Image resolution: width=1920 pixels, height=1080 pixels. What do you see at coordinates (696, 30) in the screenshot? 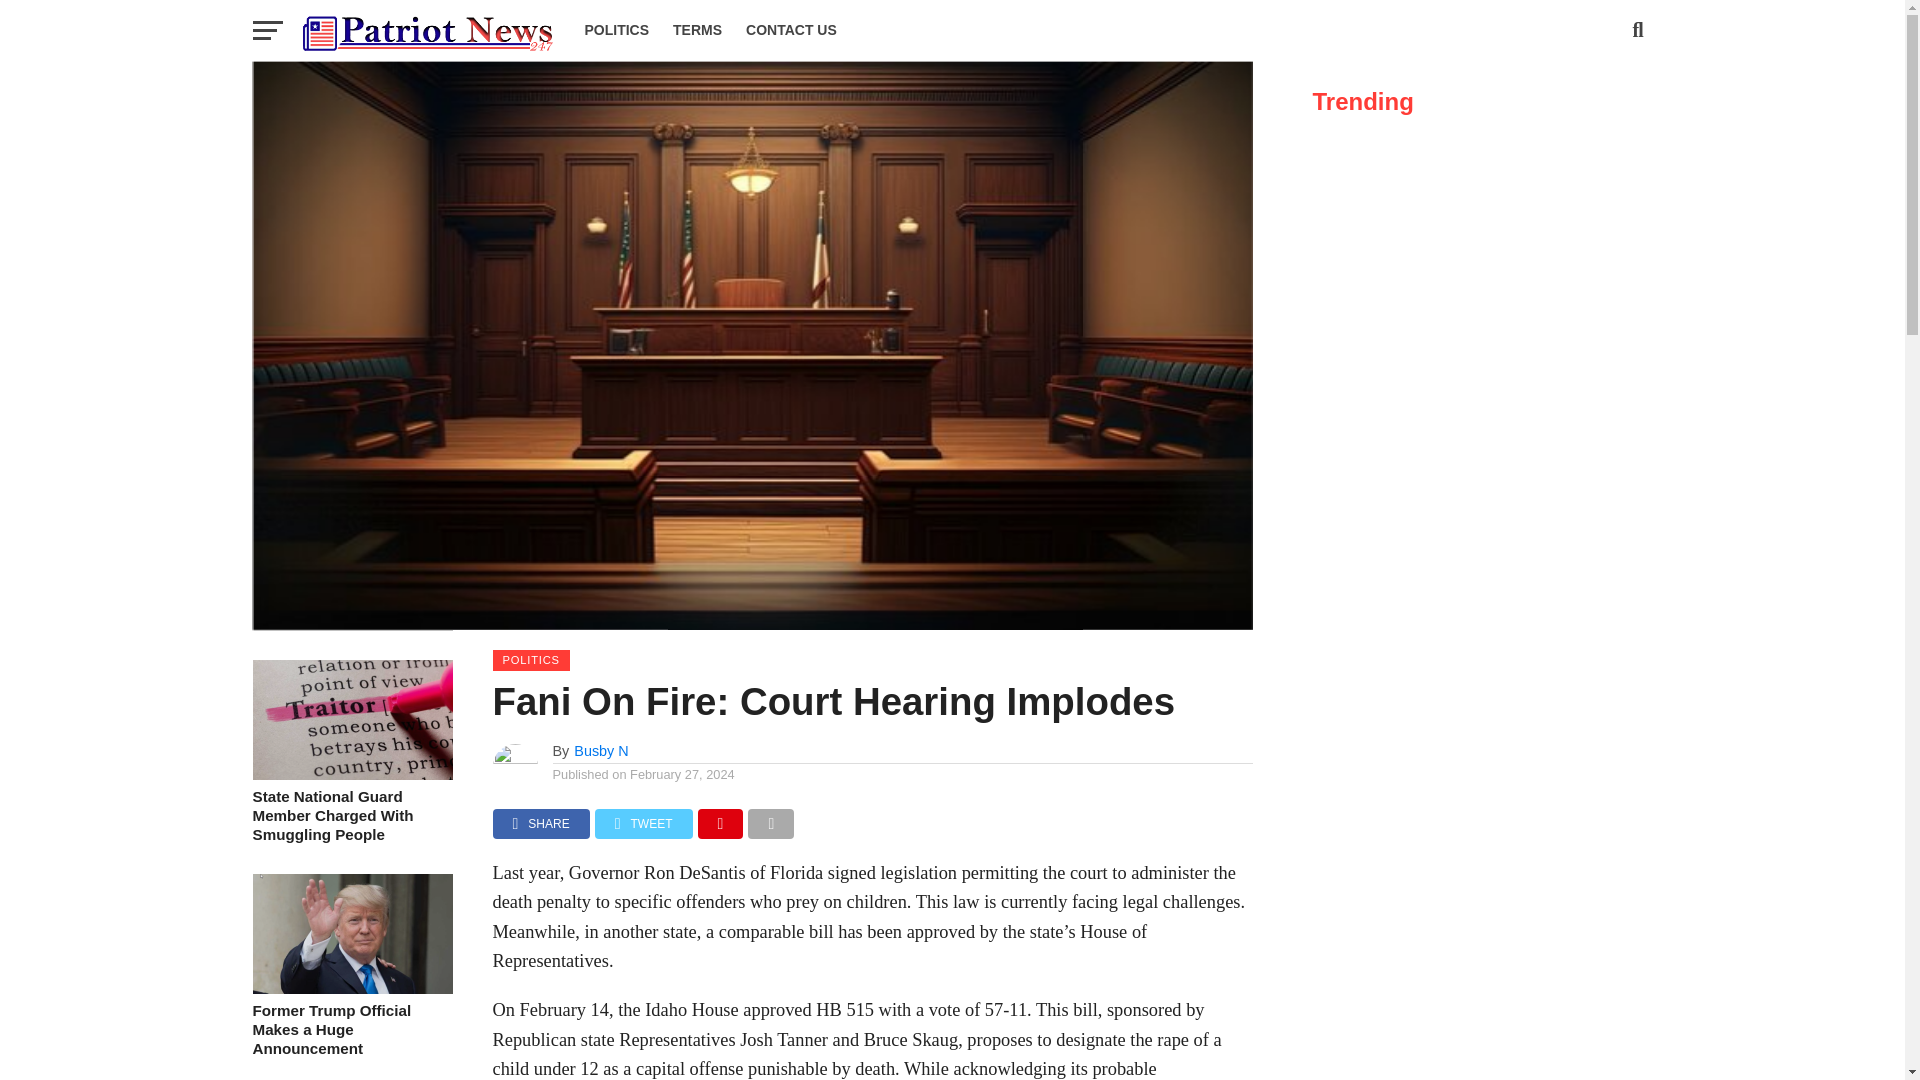
I see `TERMS` at bounding box center [696, 30].